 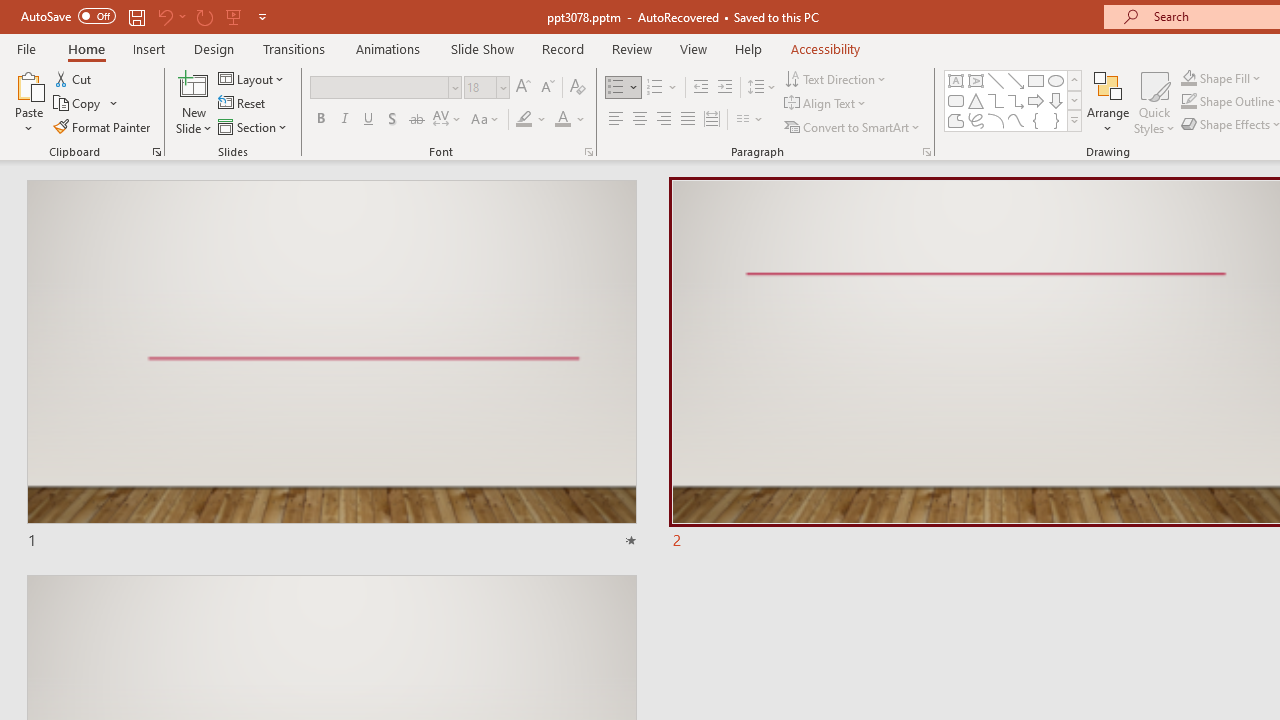 What do you see at coordinates (1188, 78) in the screenshot?
I see `Shape Fill Dark Green, Accent 2` at bounding box center [1188, 78].